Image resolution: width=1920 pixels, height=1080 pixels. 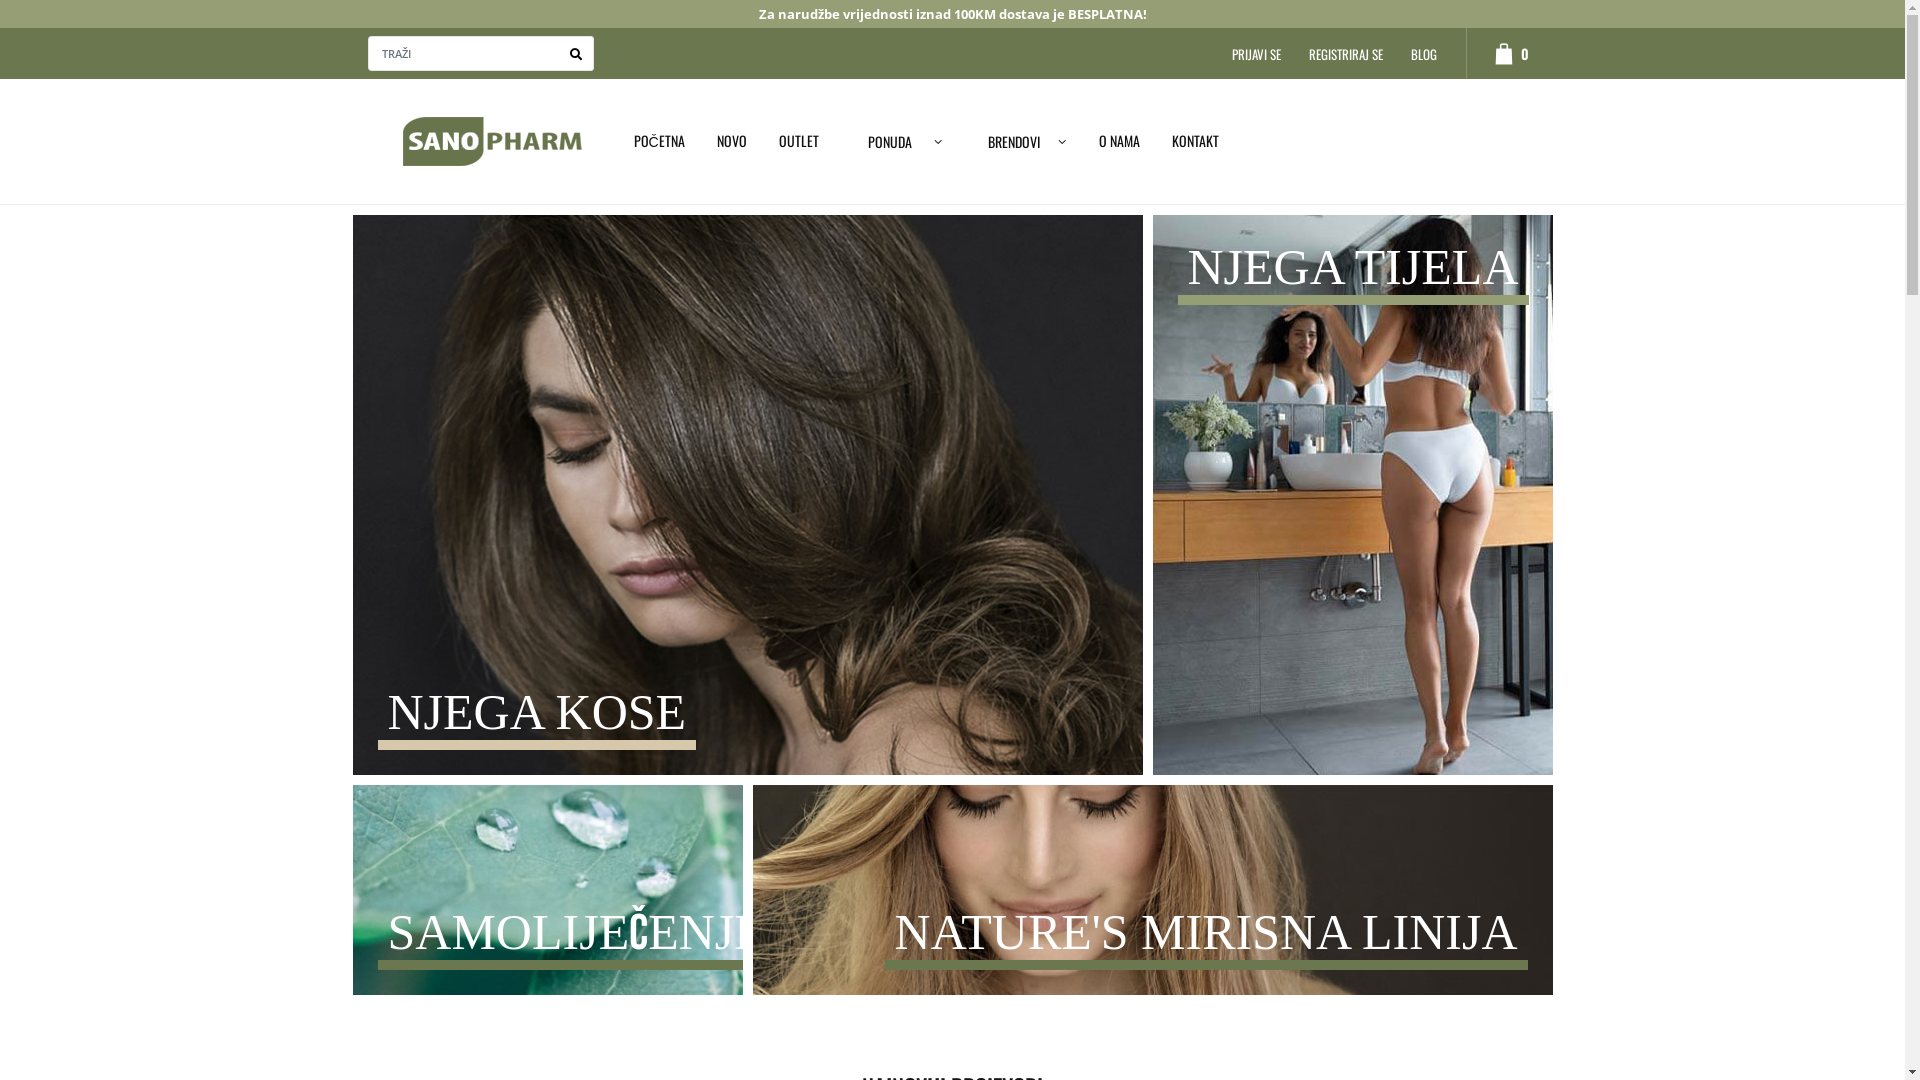 I want to click on PRIJAVI SE, so click(x=1256, y=54).